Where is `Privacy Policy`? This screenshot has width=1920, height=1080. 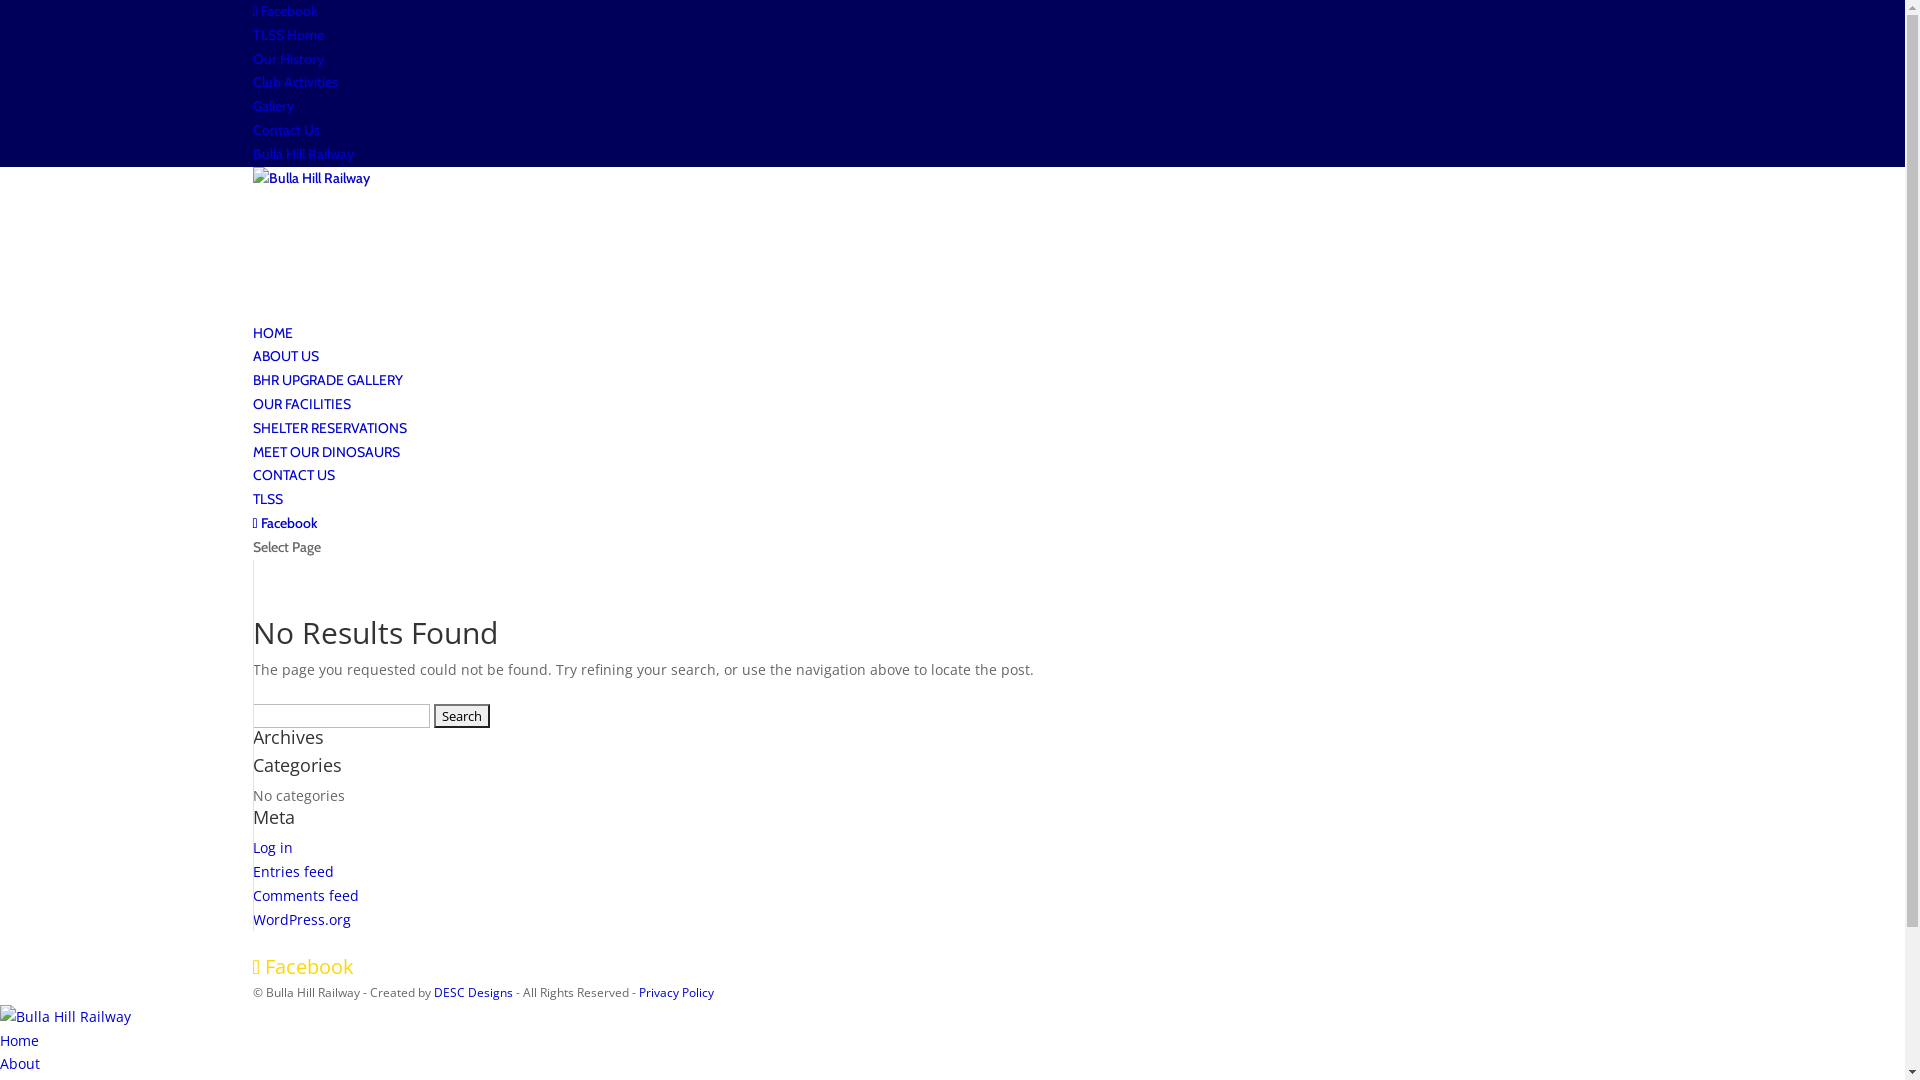
Privacy Policy is located at coordinates (676, 992).